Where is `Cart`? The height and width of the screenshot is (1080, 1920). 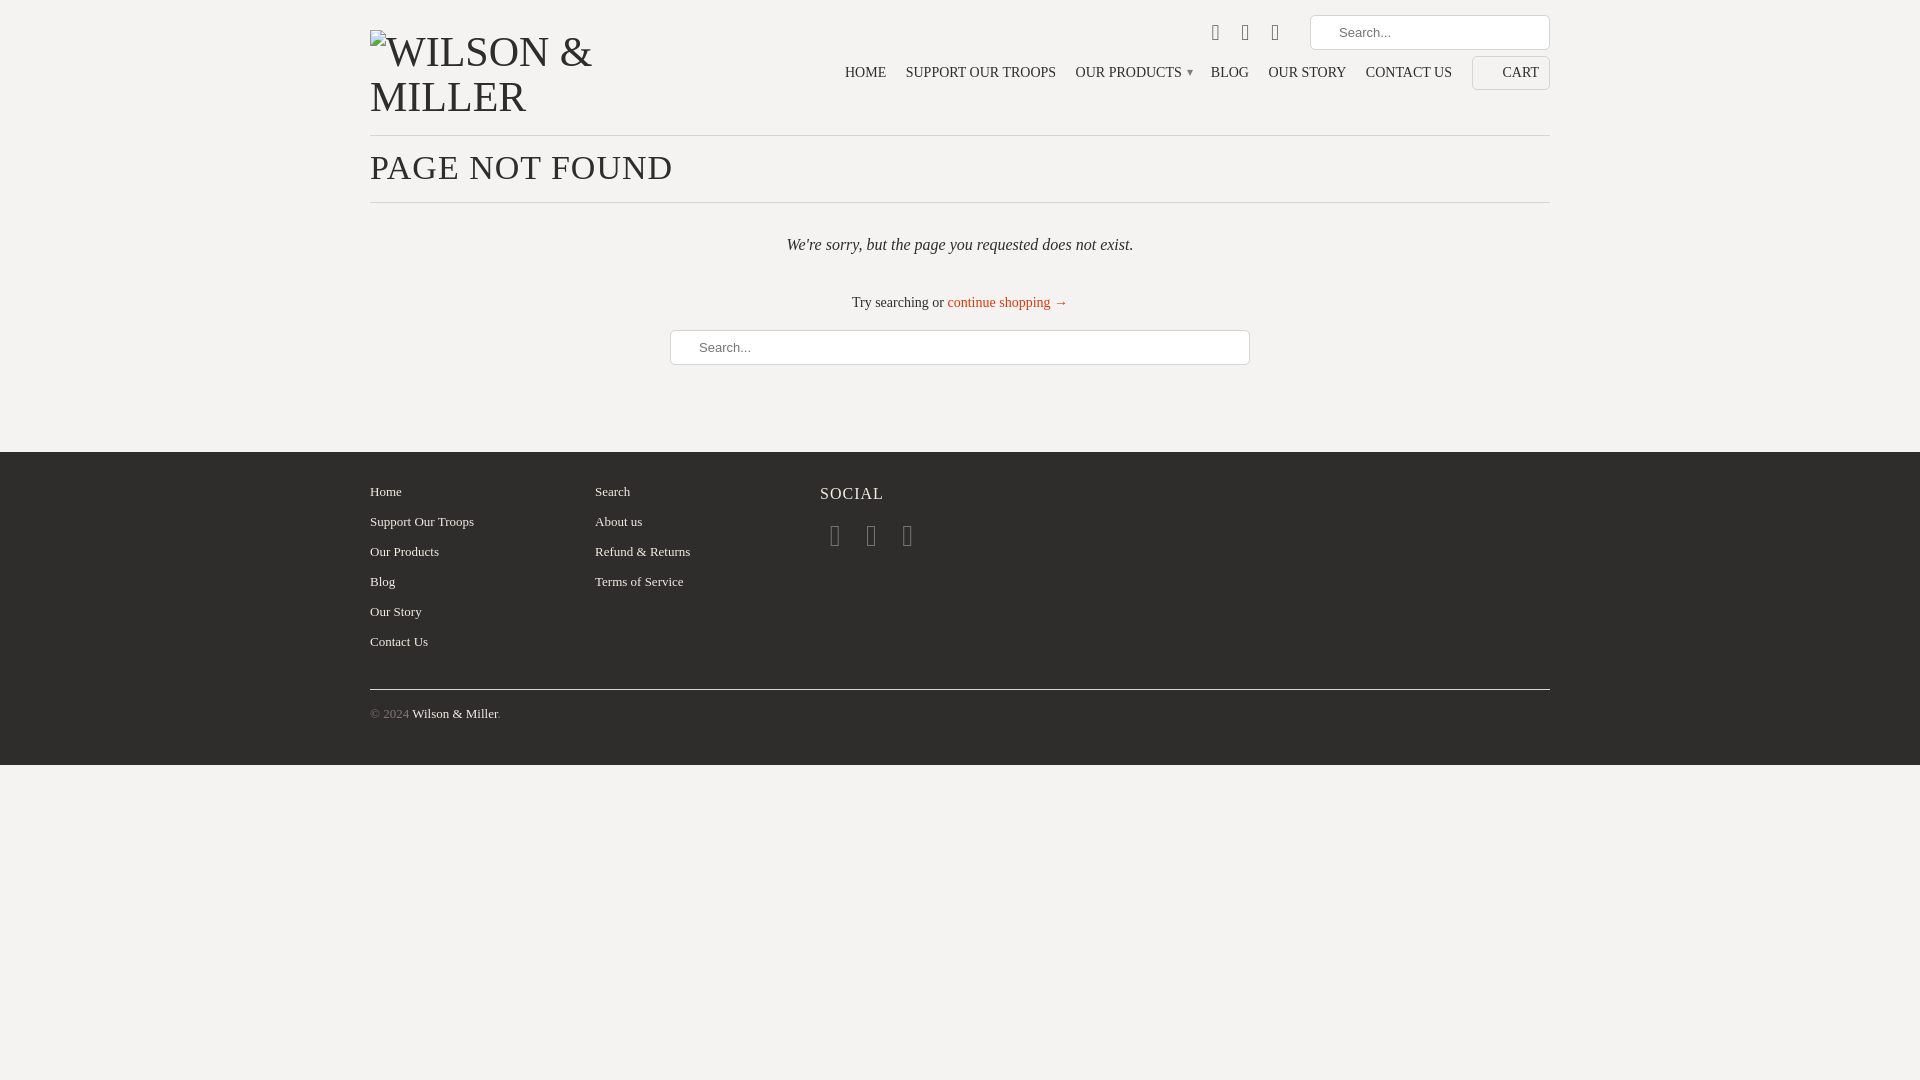
Cart is located at coordinates (1512, 72).